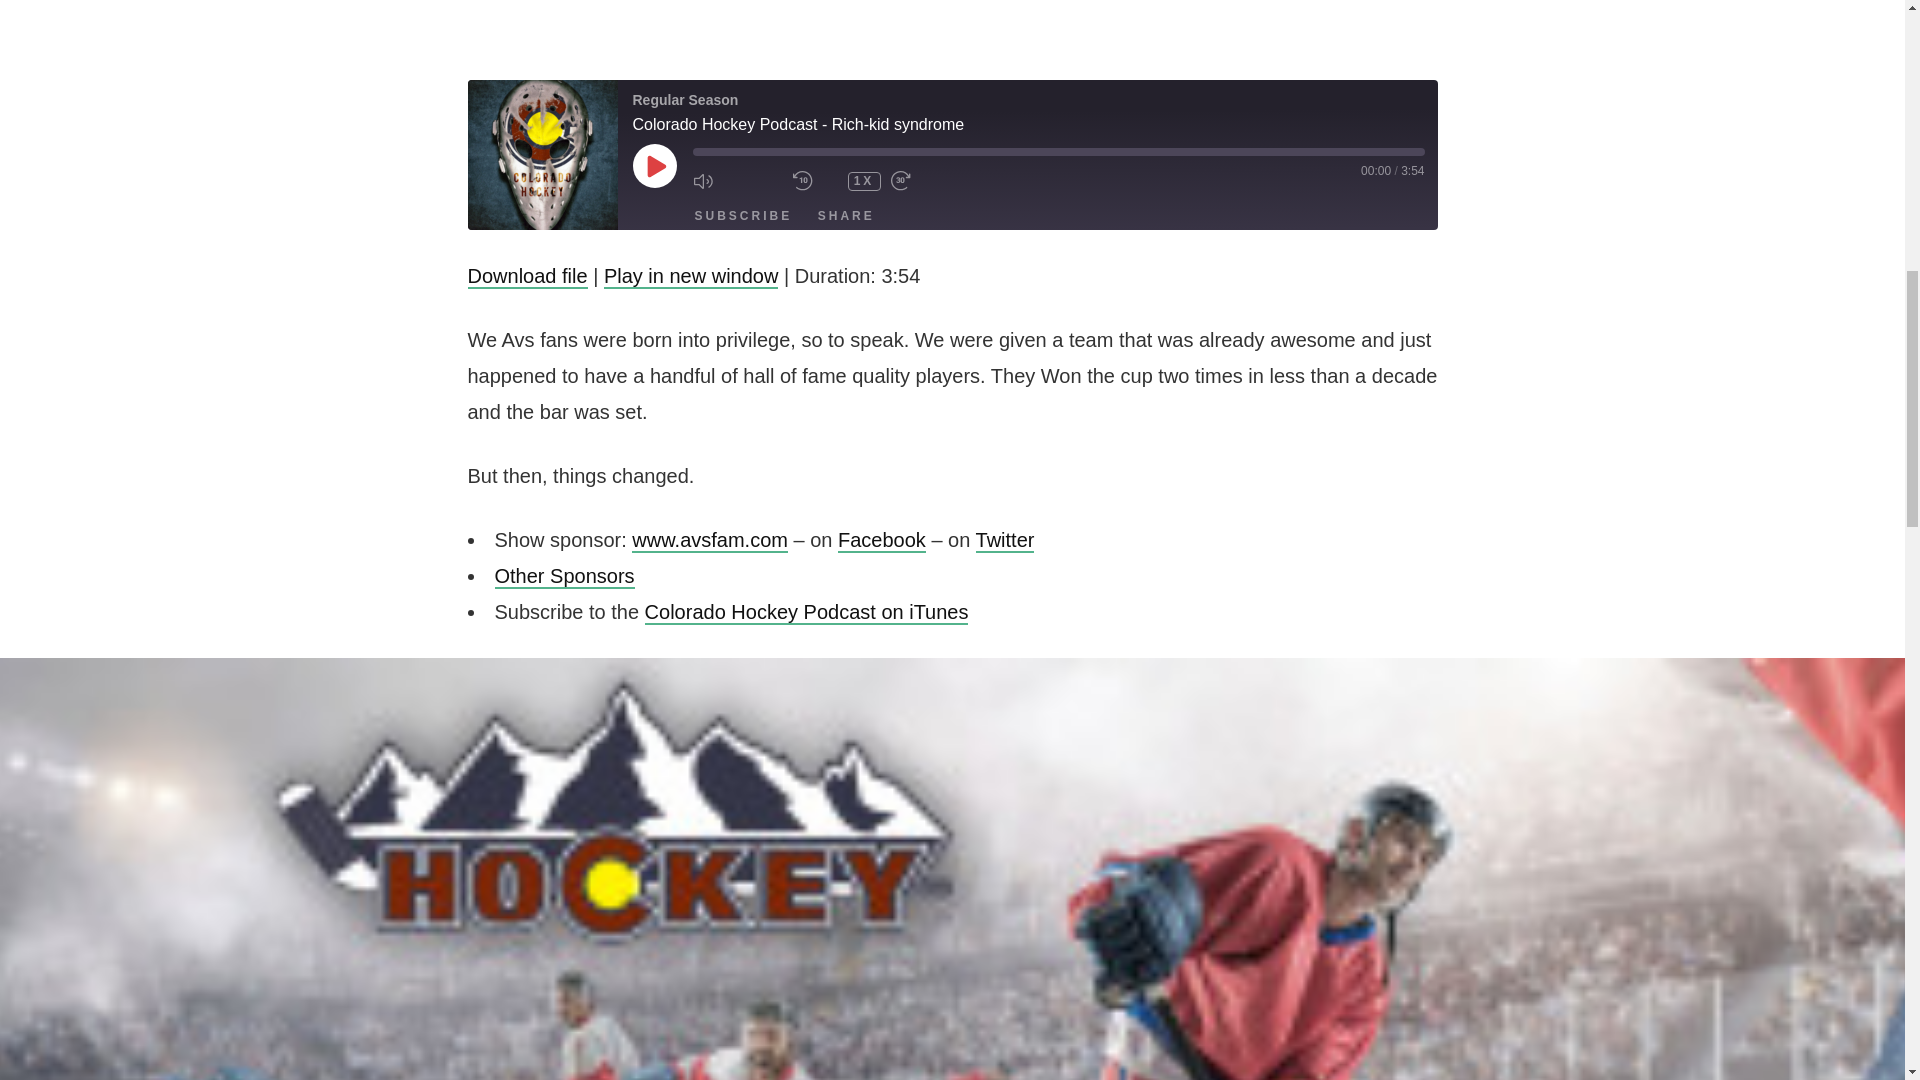 The image size is (1920, 1080). What do you see at coordinates (864, 182) in the screenshot?
I see `1X` at bounding box center [864, 182].